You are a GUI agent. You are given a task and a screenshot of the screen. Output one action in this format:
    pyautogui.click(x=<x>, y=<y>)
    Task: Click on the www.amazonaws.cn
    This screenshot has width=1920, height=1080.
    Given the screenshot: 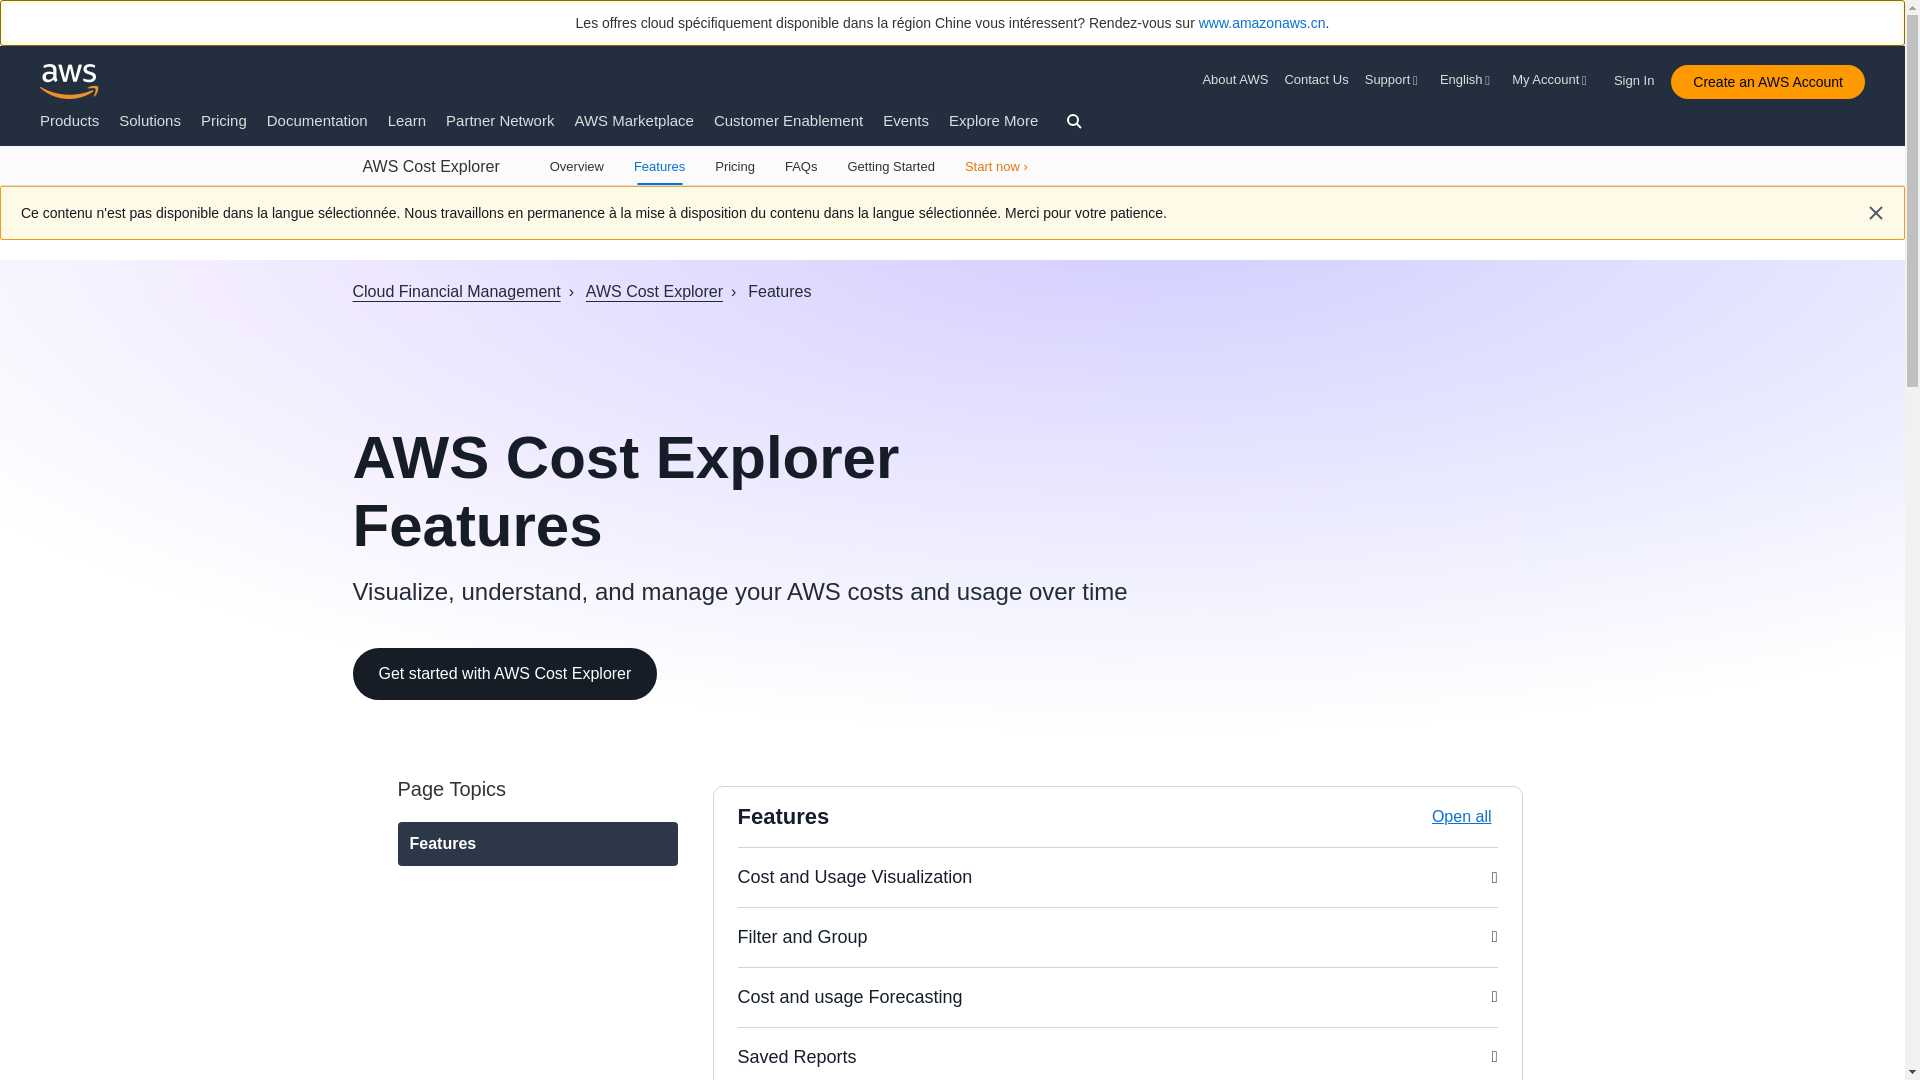 What is the action you would take?
    pyautogui.click(x=1262, y=23)
    